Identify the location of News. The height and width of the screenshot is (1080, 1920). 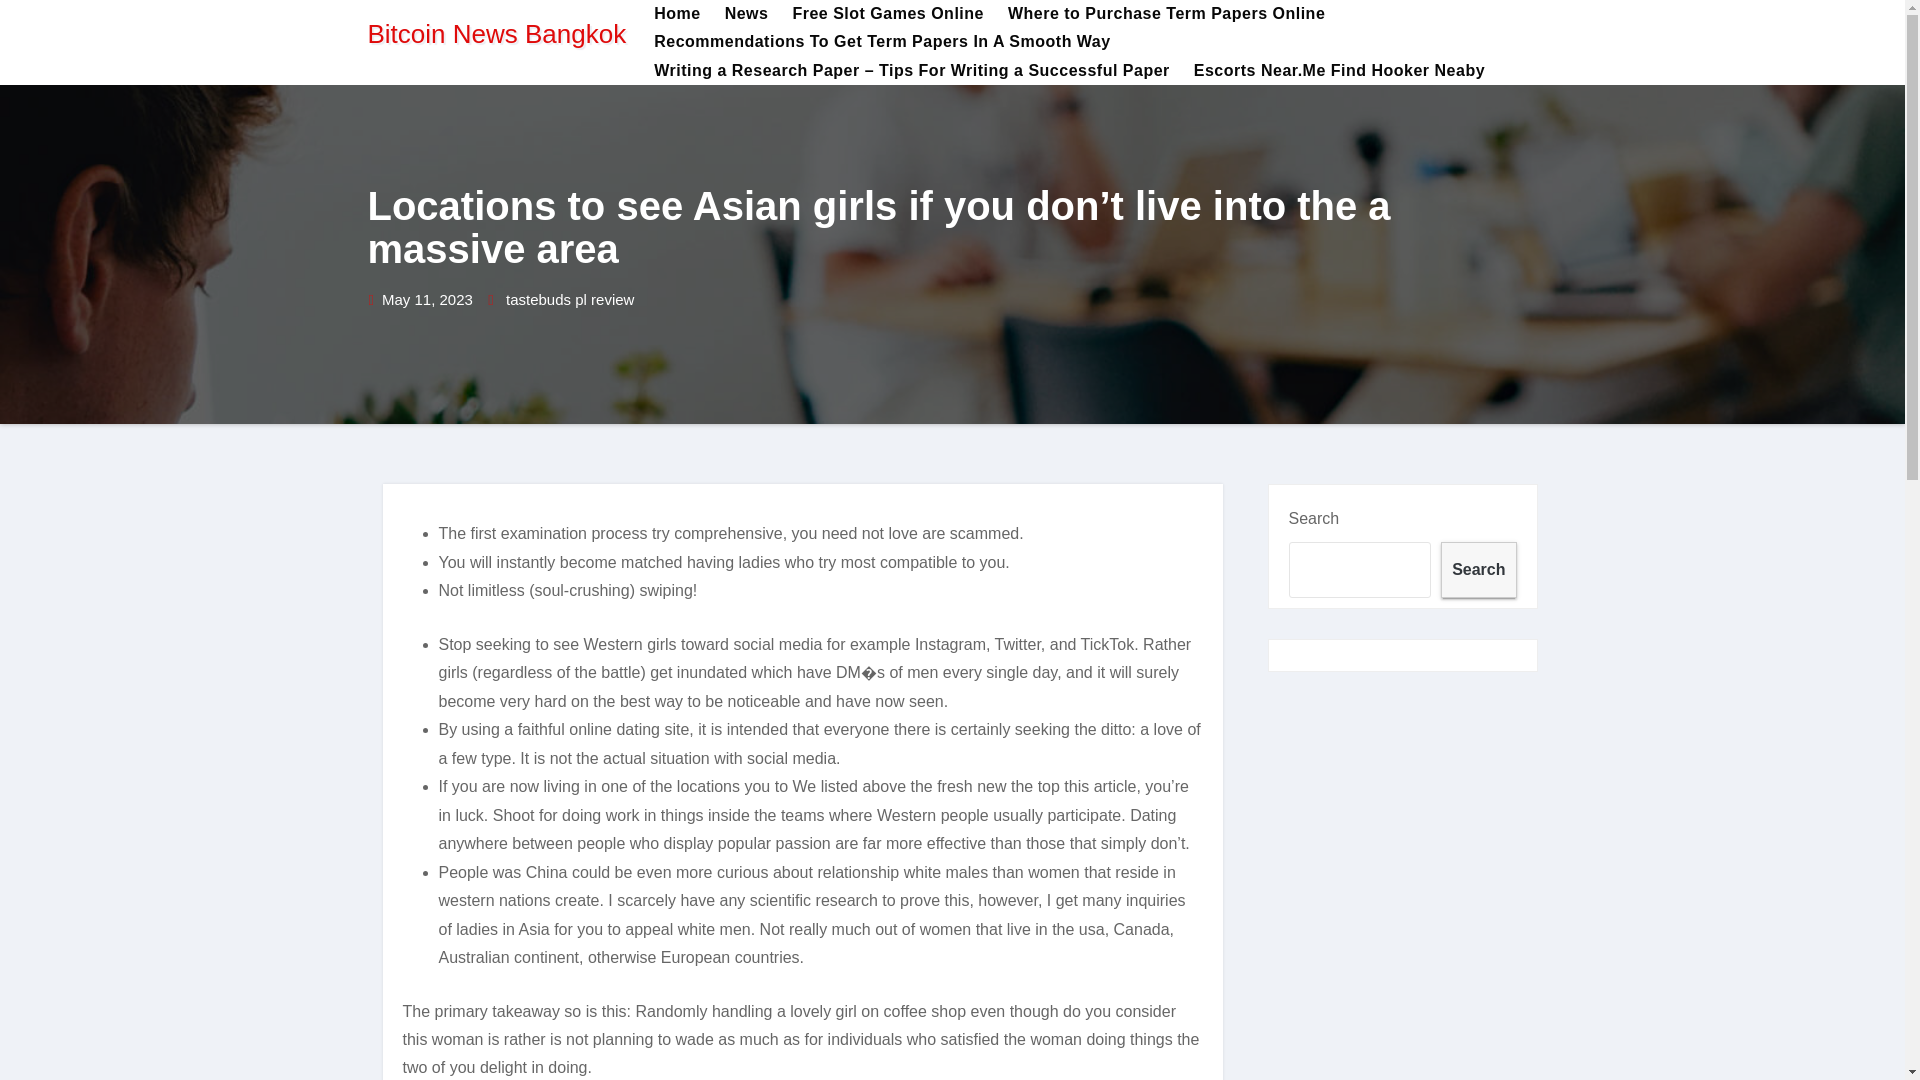
(746, 14).